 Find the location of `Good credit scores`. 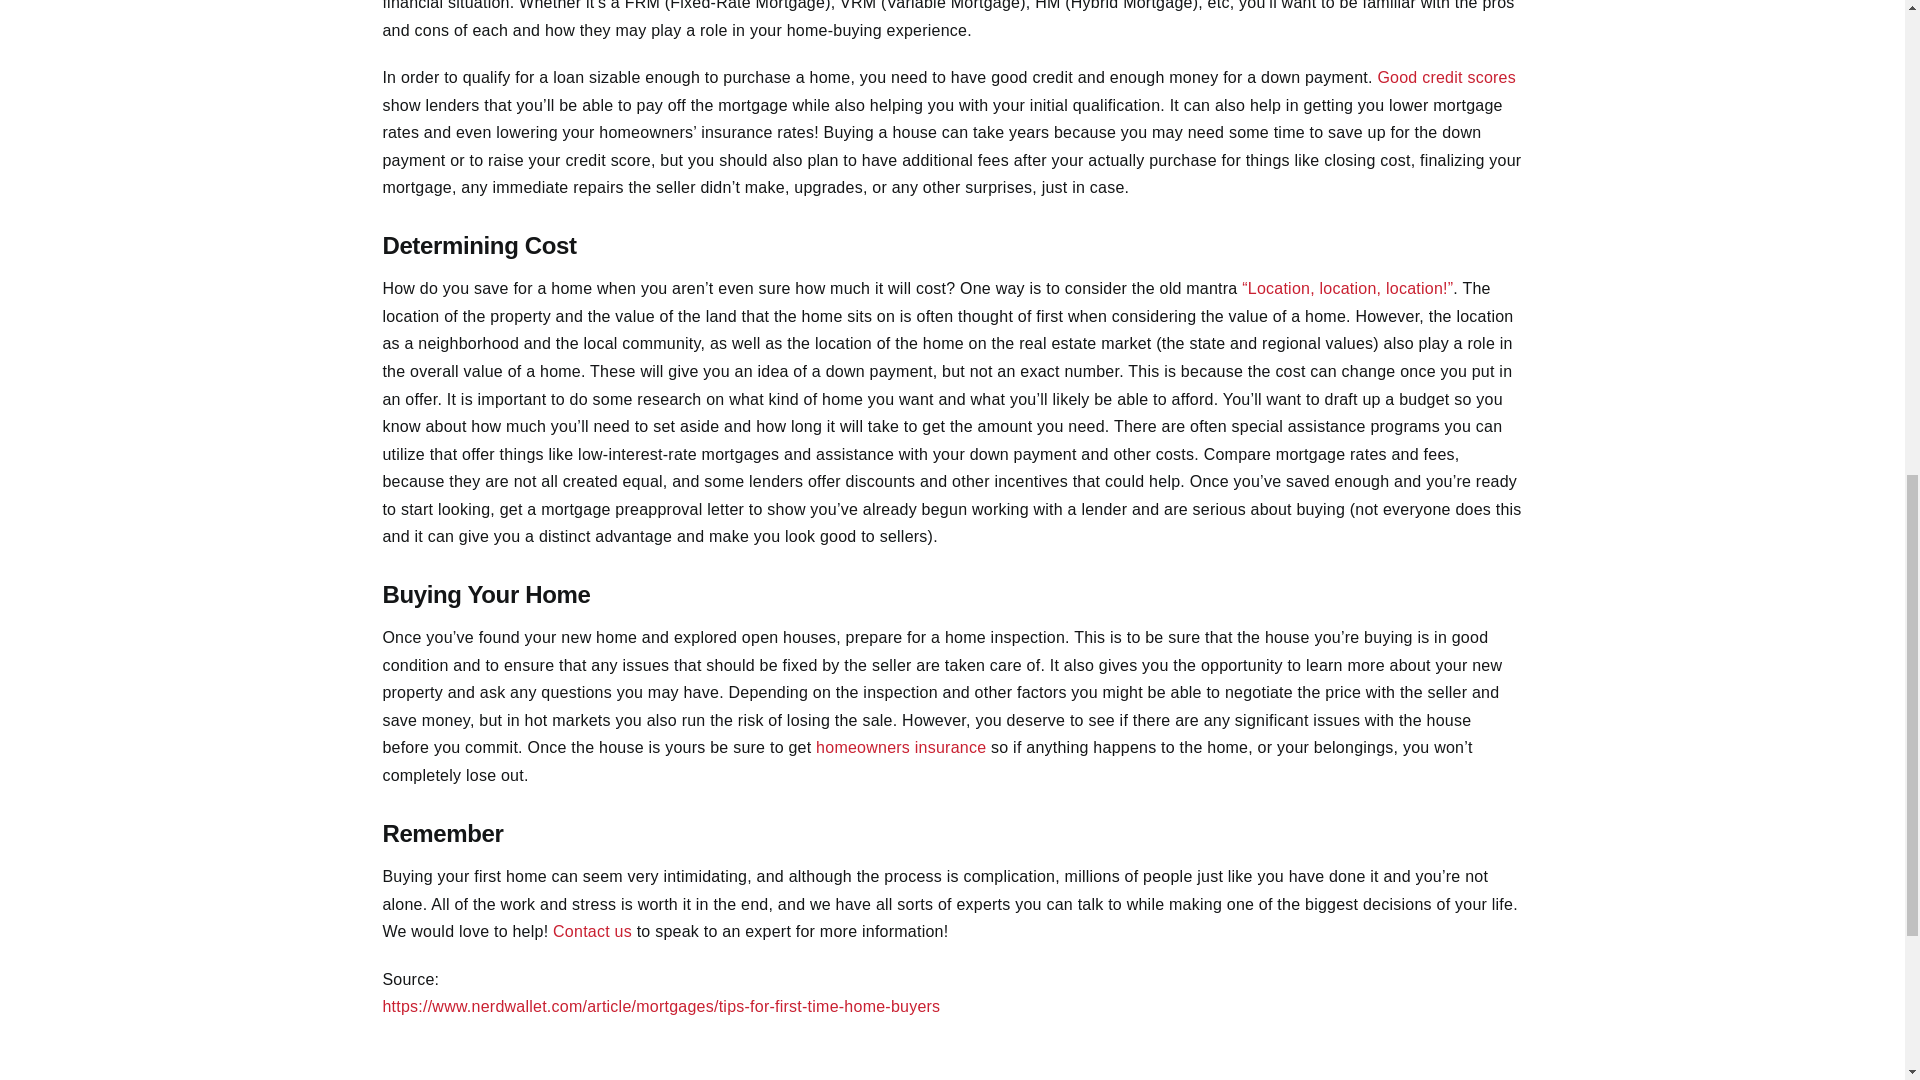

Good credit scores is located at coordinates (1446, 78).